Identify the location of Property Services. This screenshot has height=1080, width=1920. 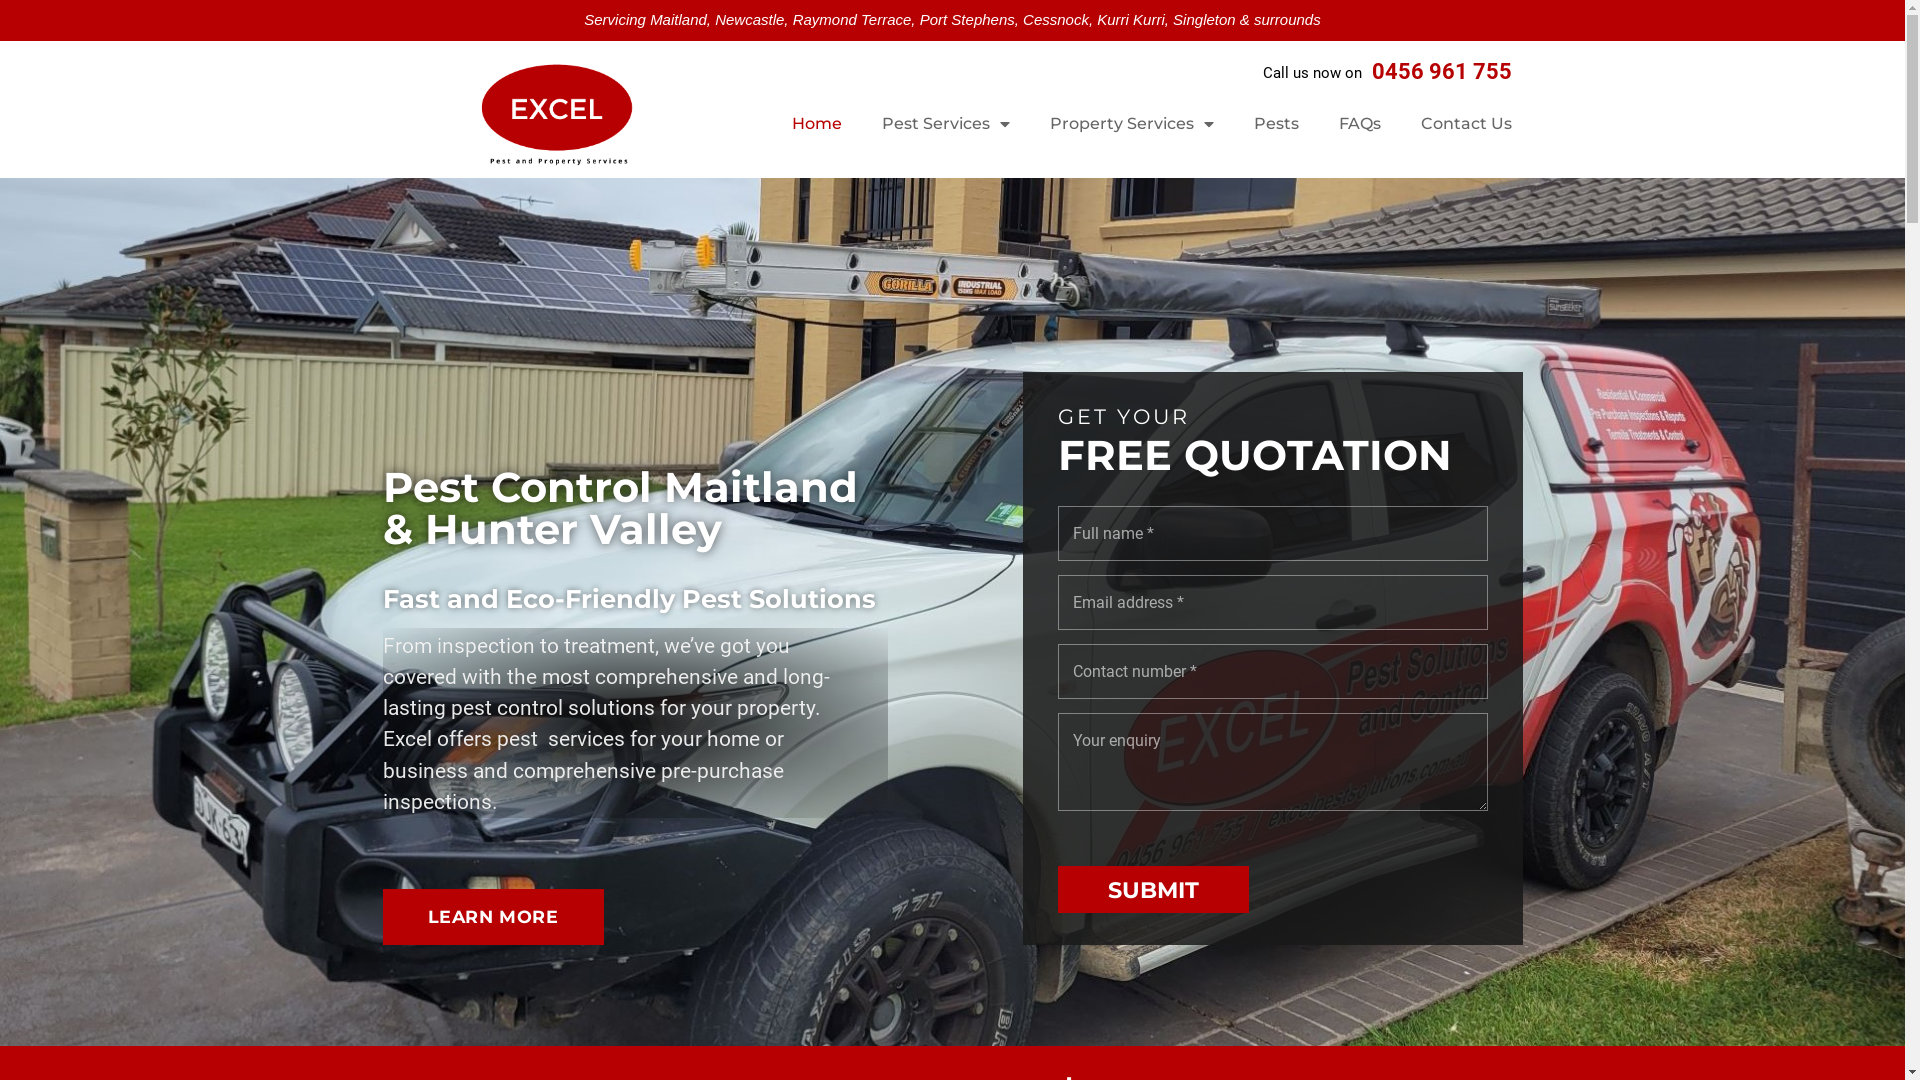
(1132, 124).